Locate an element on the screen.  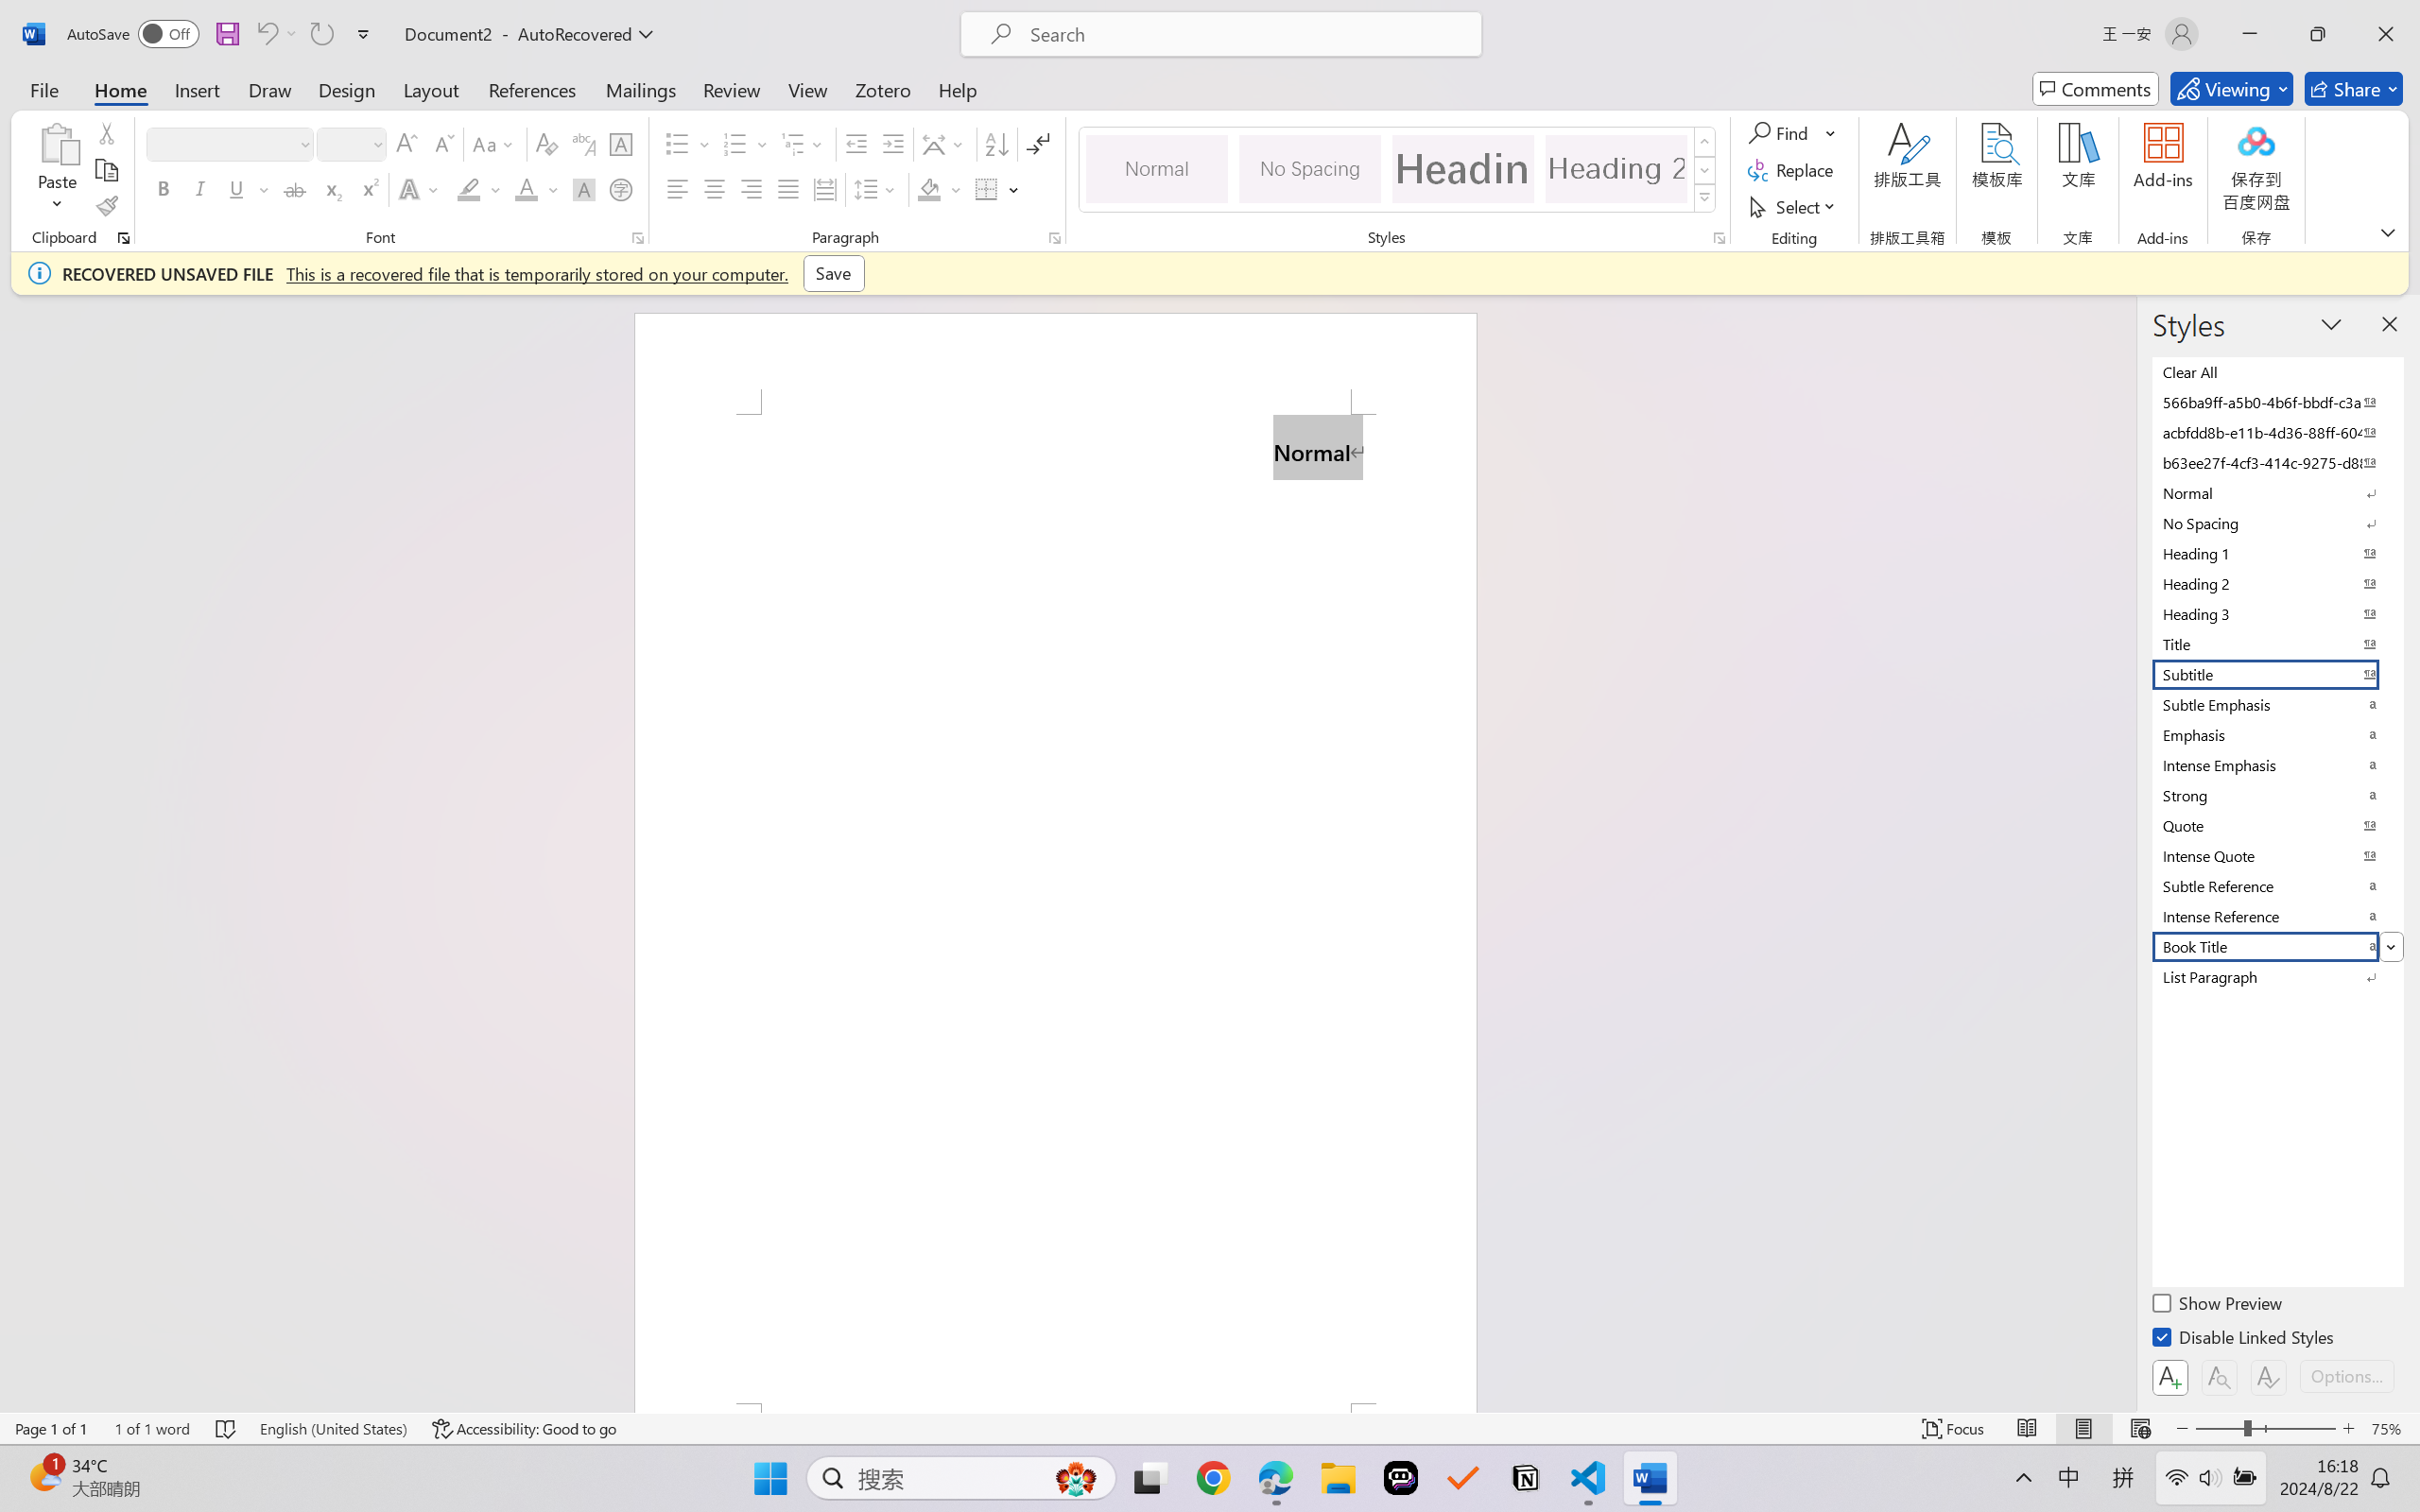
Font... is located at coordinates (637, 238).